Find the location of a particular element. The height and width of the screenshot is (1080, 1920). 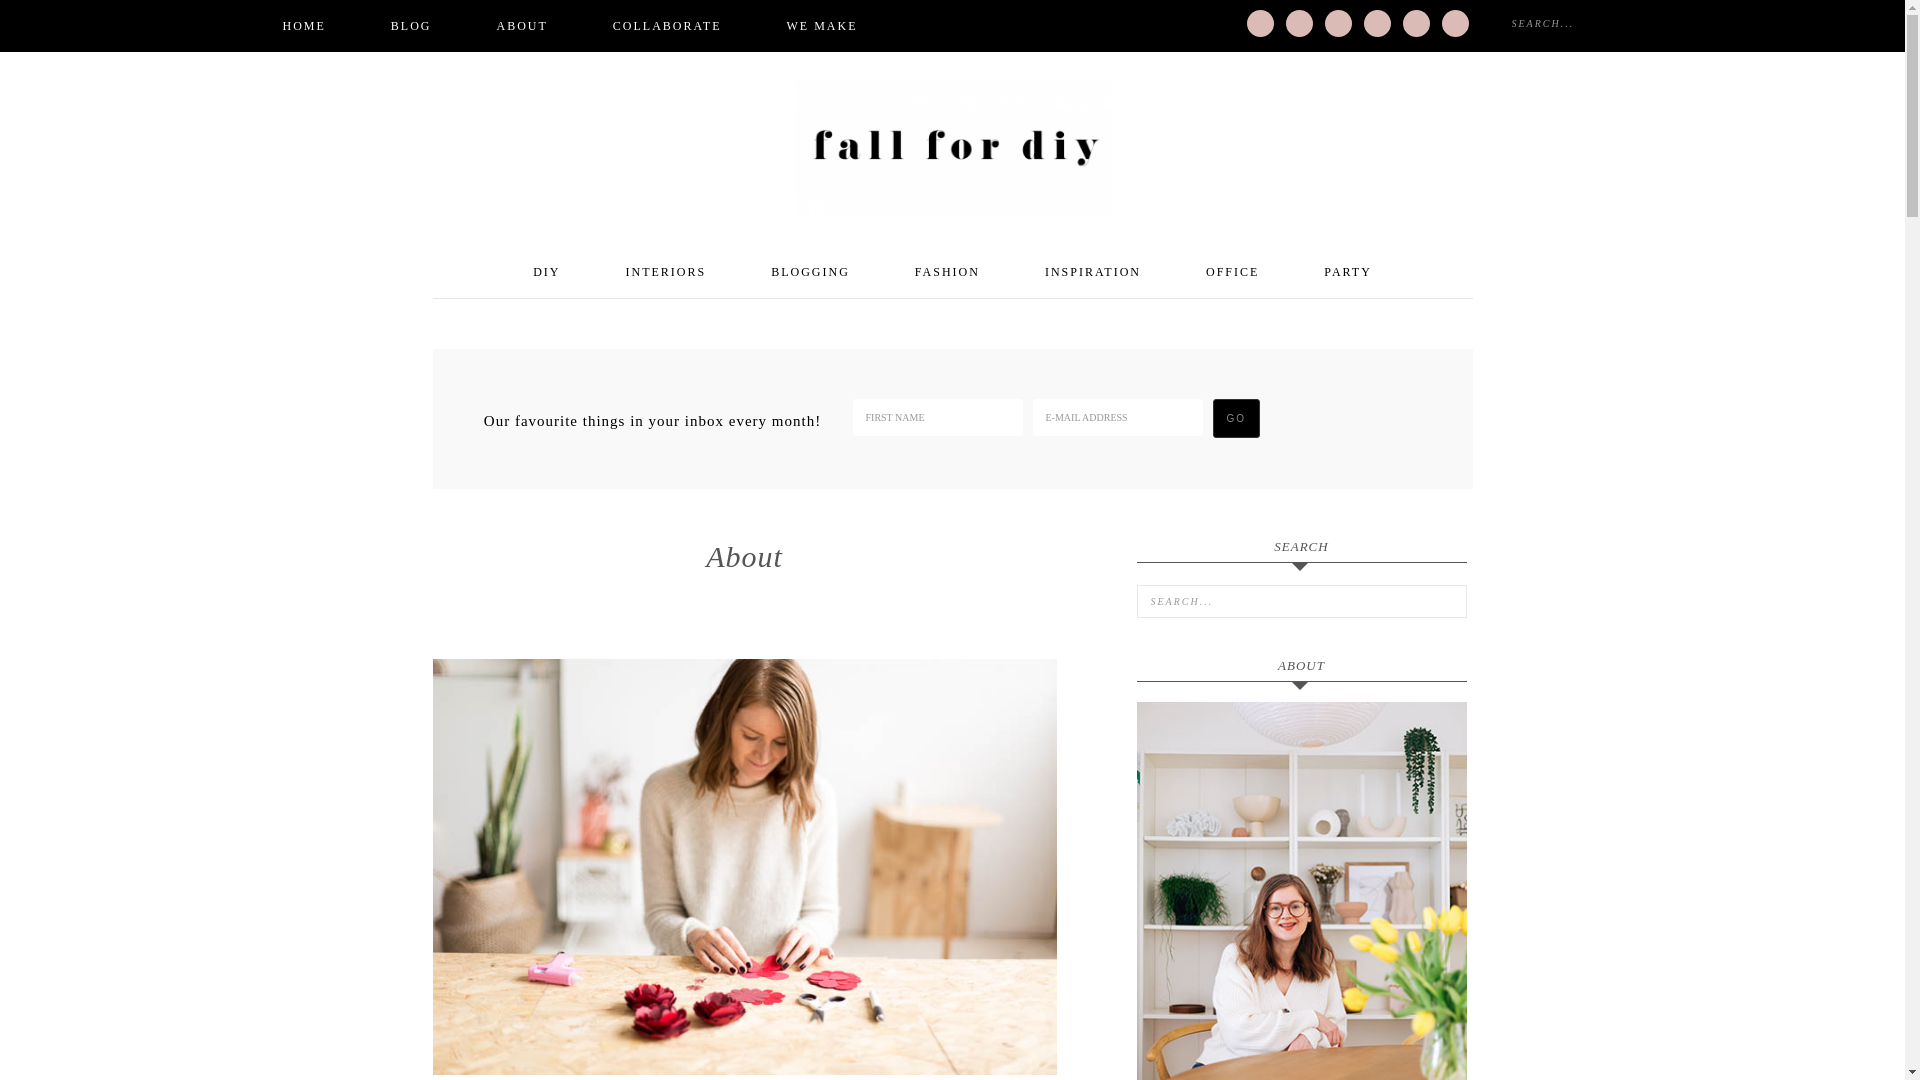

DIY is located at coordinates (546, 272).